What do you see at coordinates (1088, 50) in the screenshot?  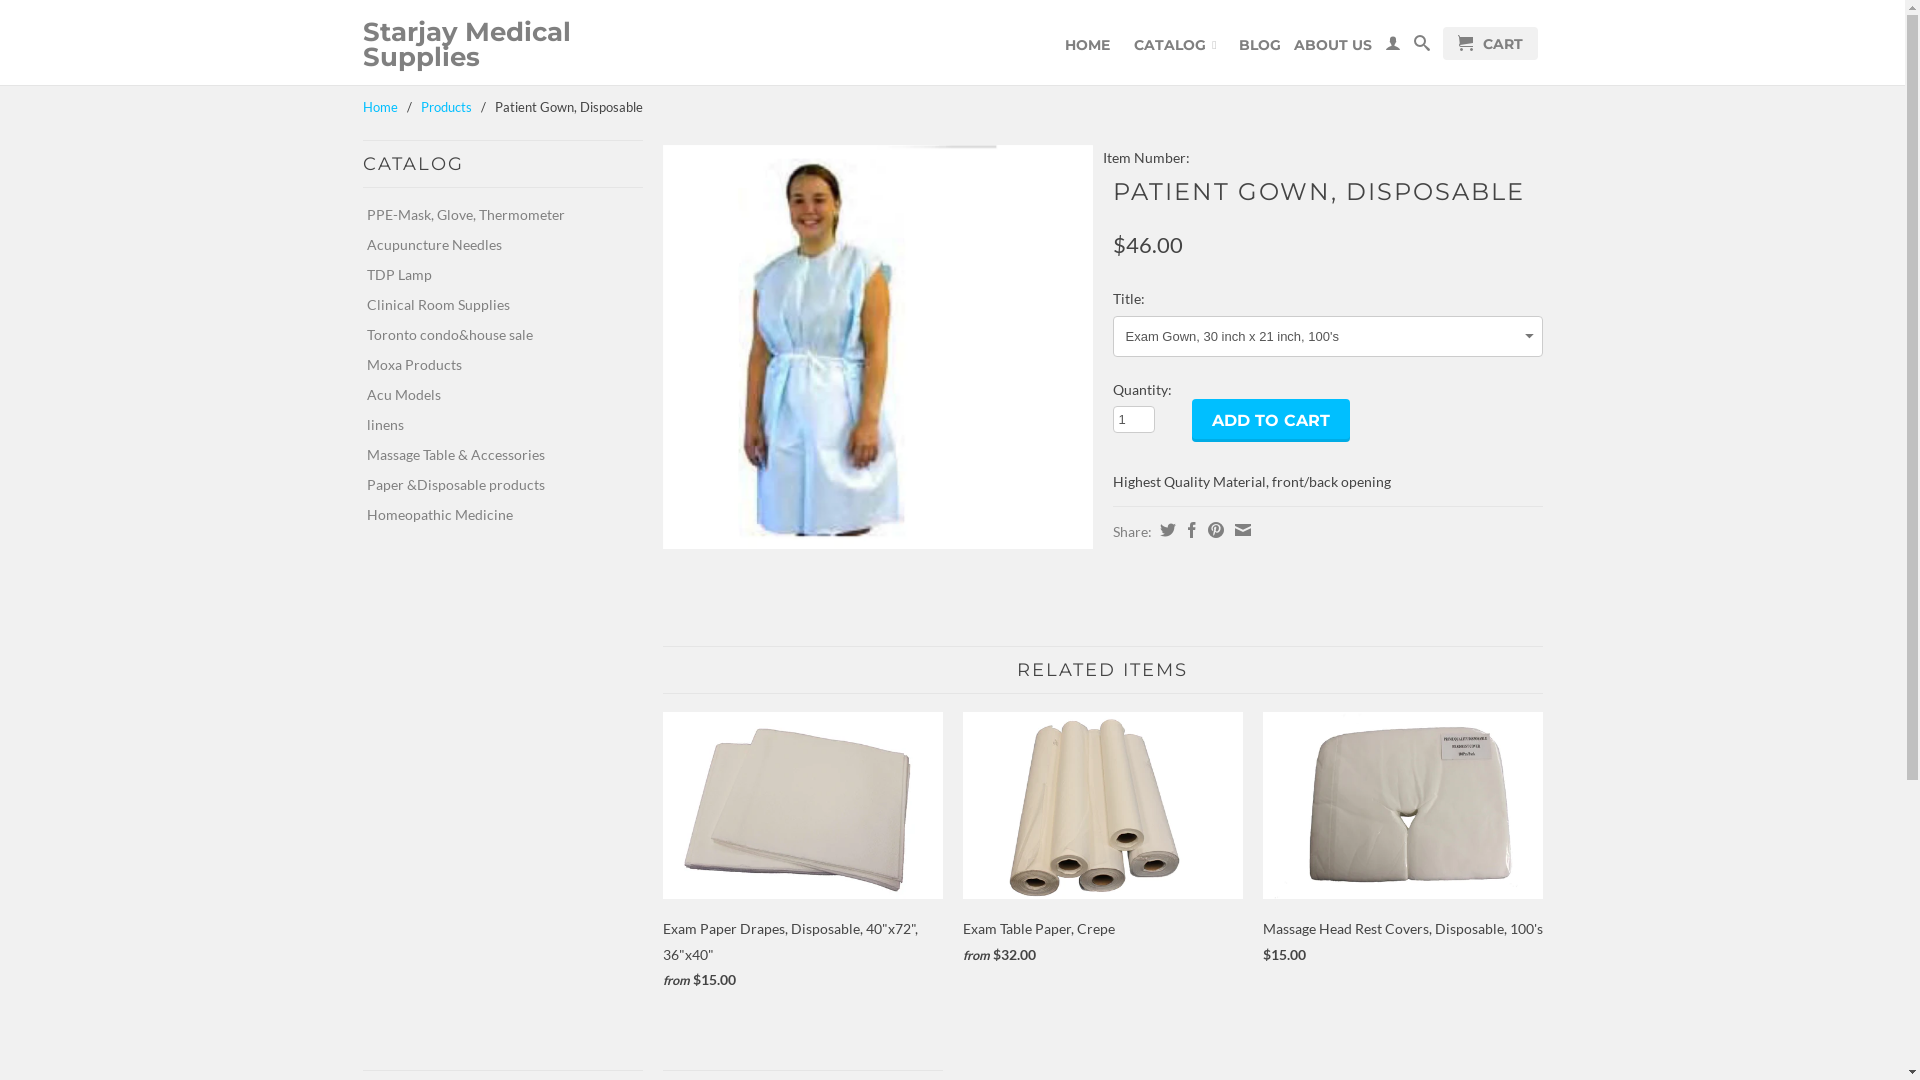 I see `HOME` at bounding box center [1088, 50].